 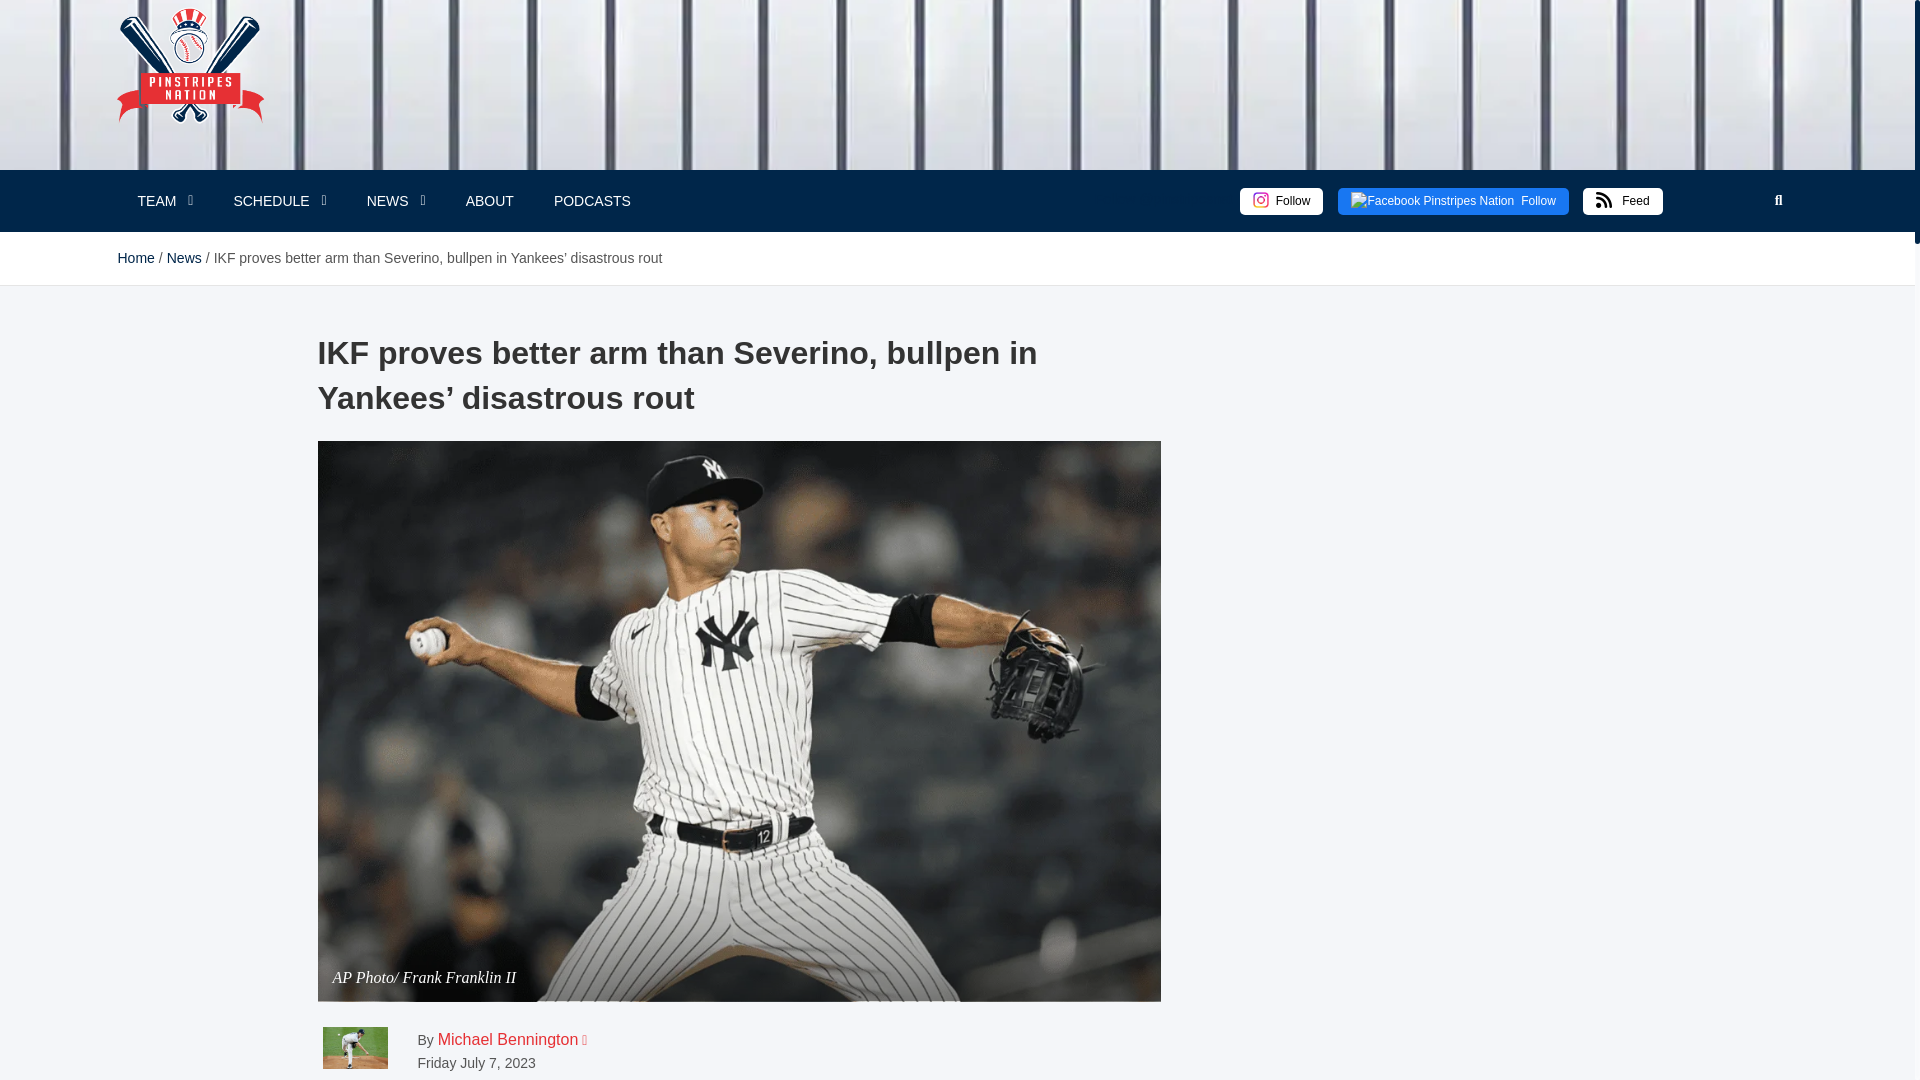 What do you see at coordinates (1453, 200) in the screenshot?
I see `Follow Pinstripes Nation's Page on Facebook` at bounding box center [1453, 200].